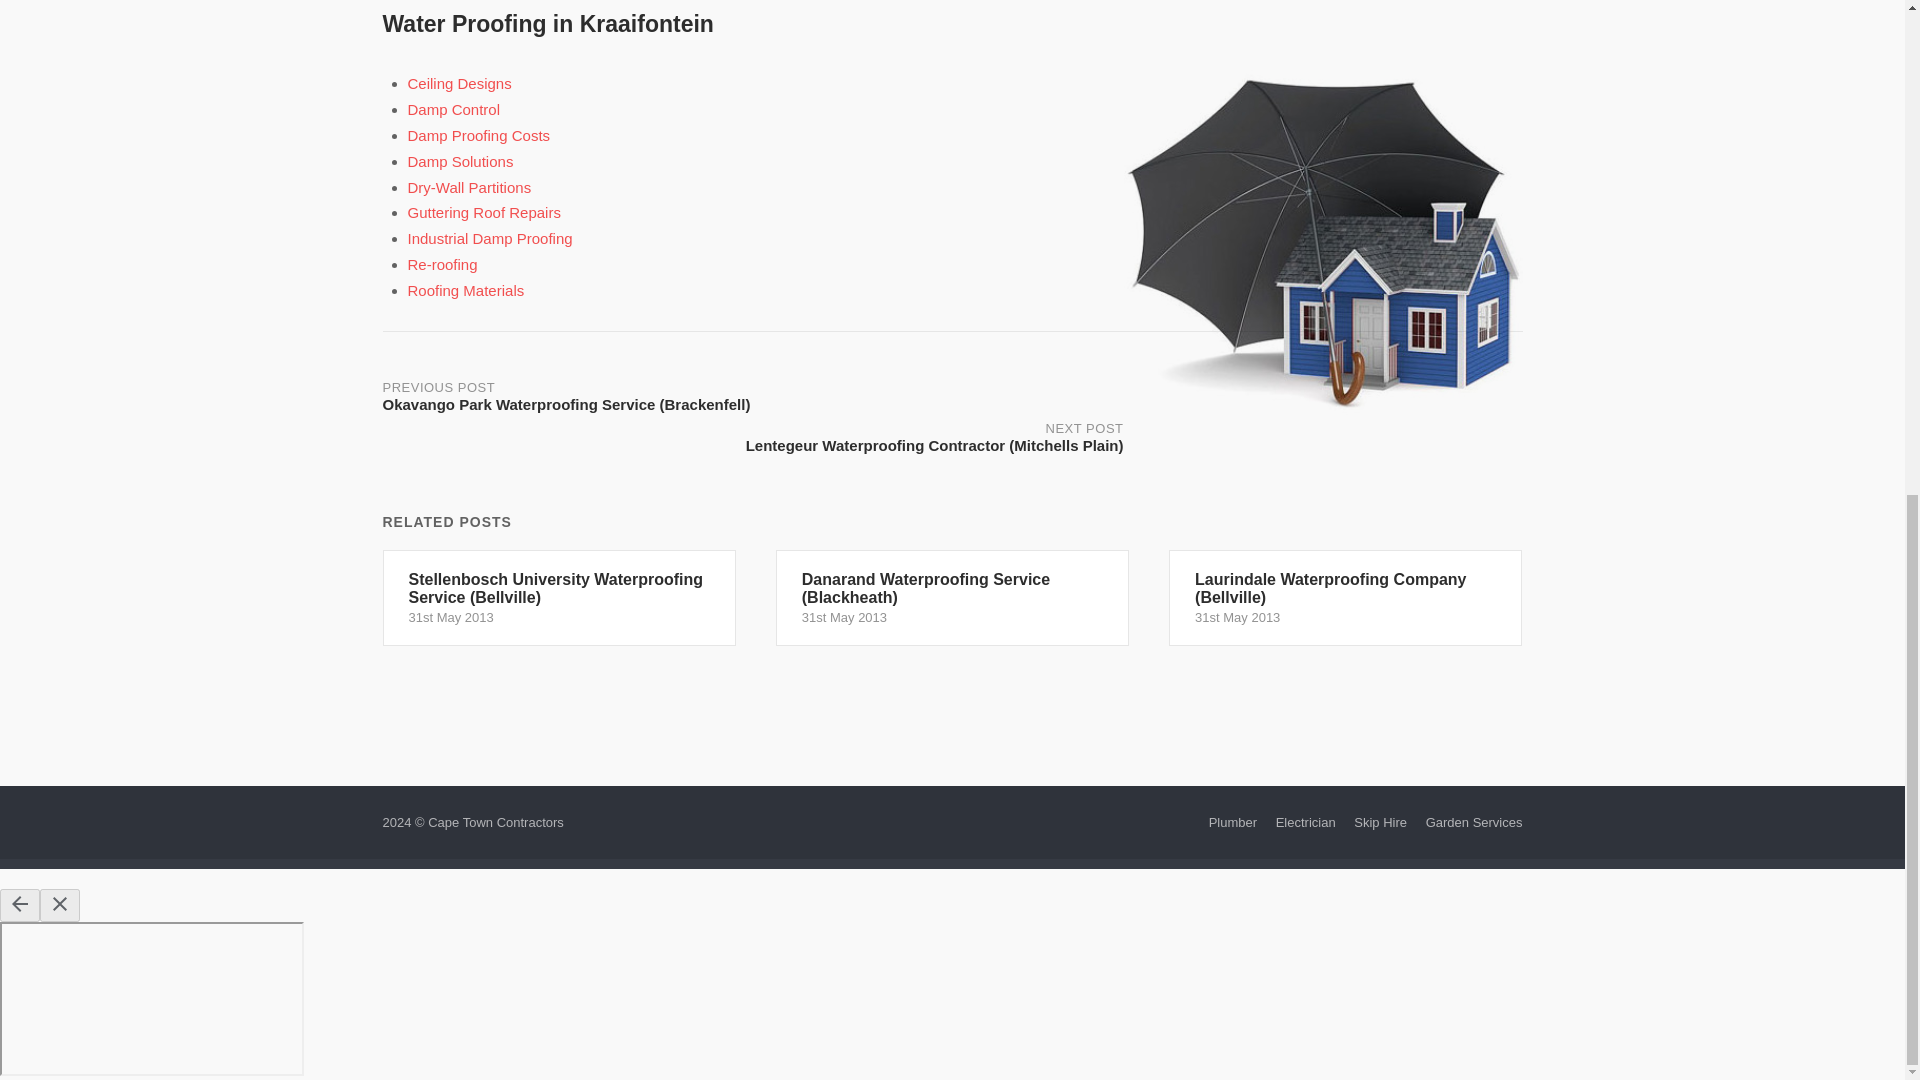 The image size is (1920, 1080). What do you see at coordinates (484, 212) in the screenshot?
I see `Guttering Roof Repairs` at bounding box center [484, 212].